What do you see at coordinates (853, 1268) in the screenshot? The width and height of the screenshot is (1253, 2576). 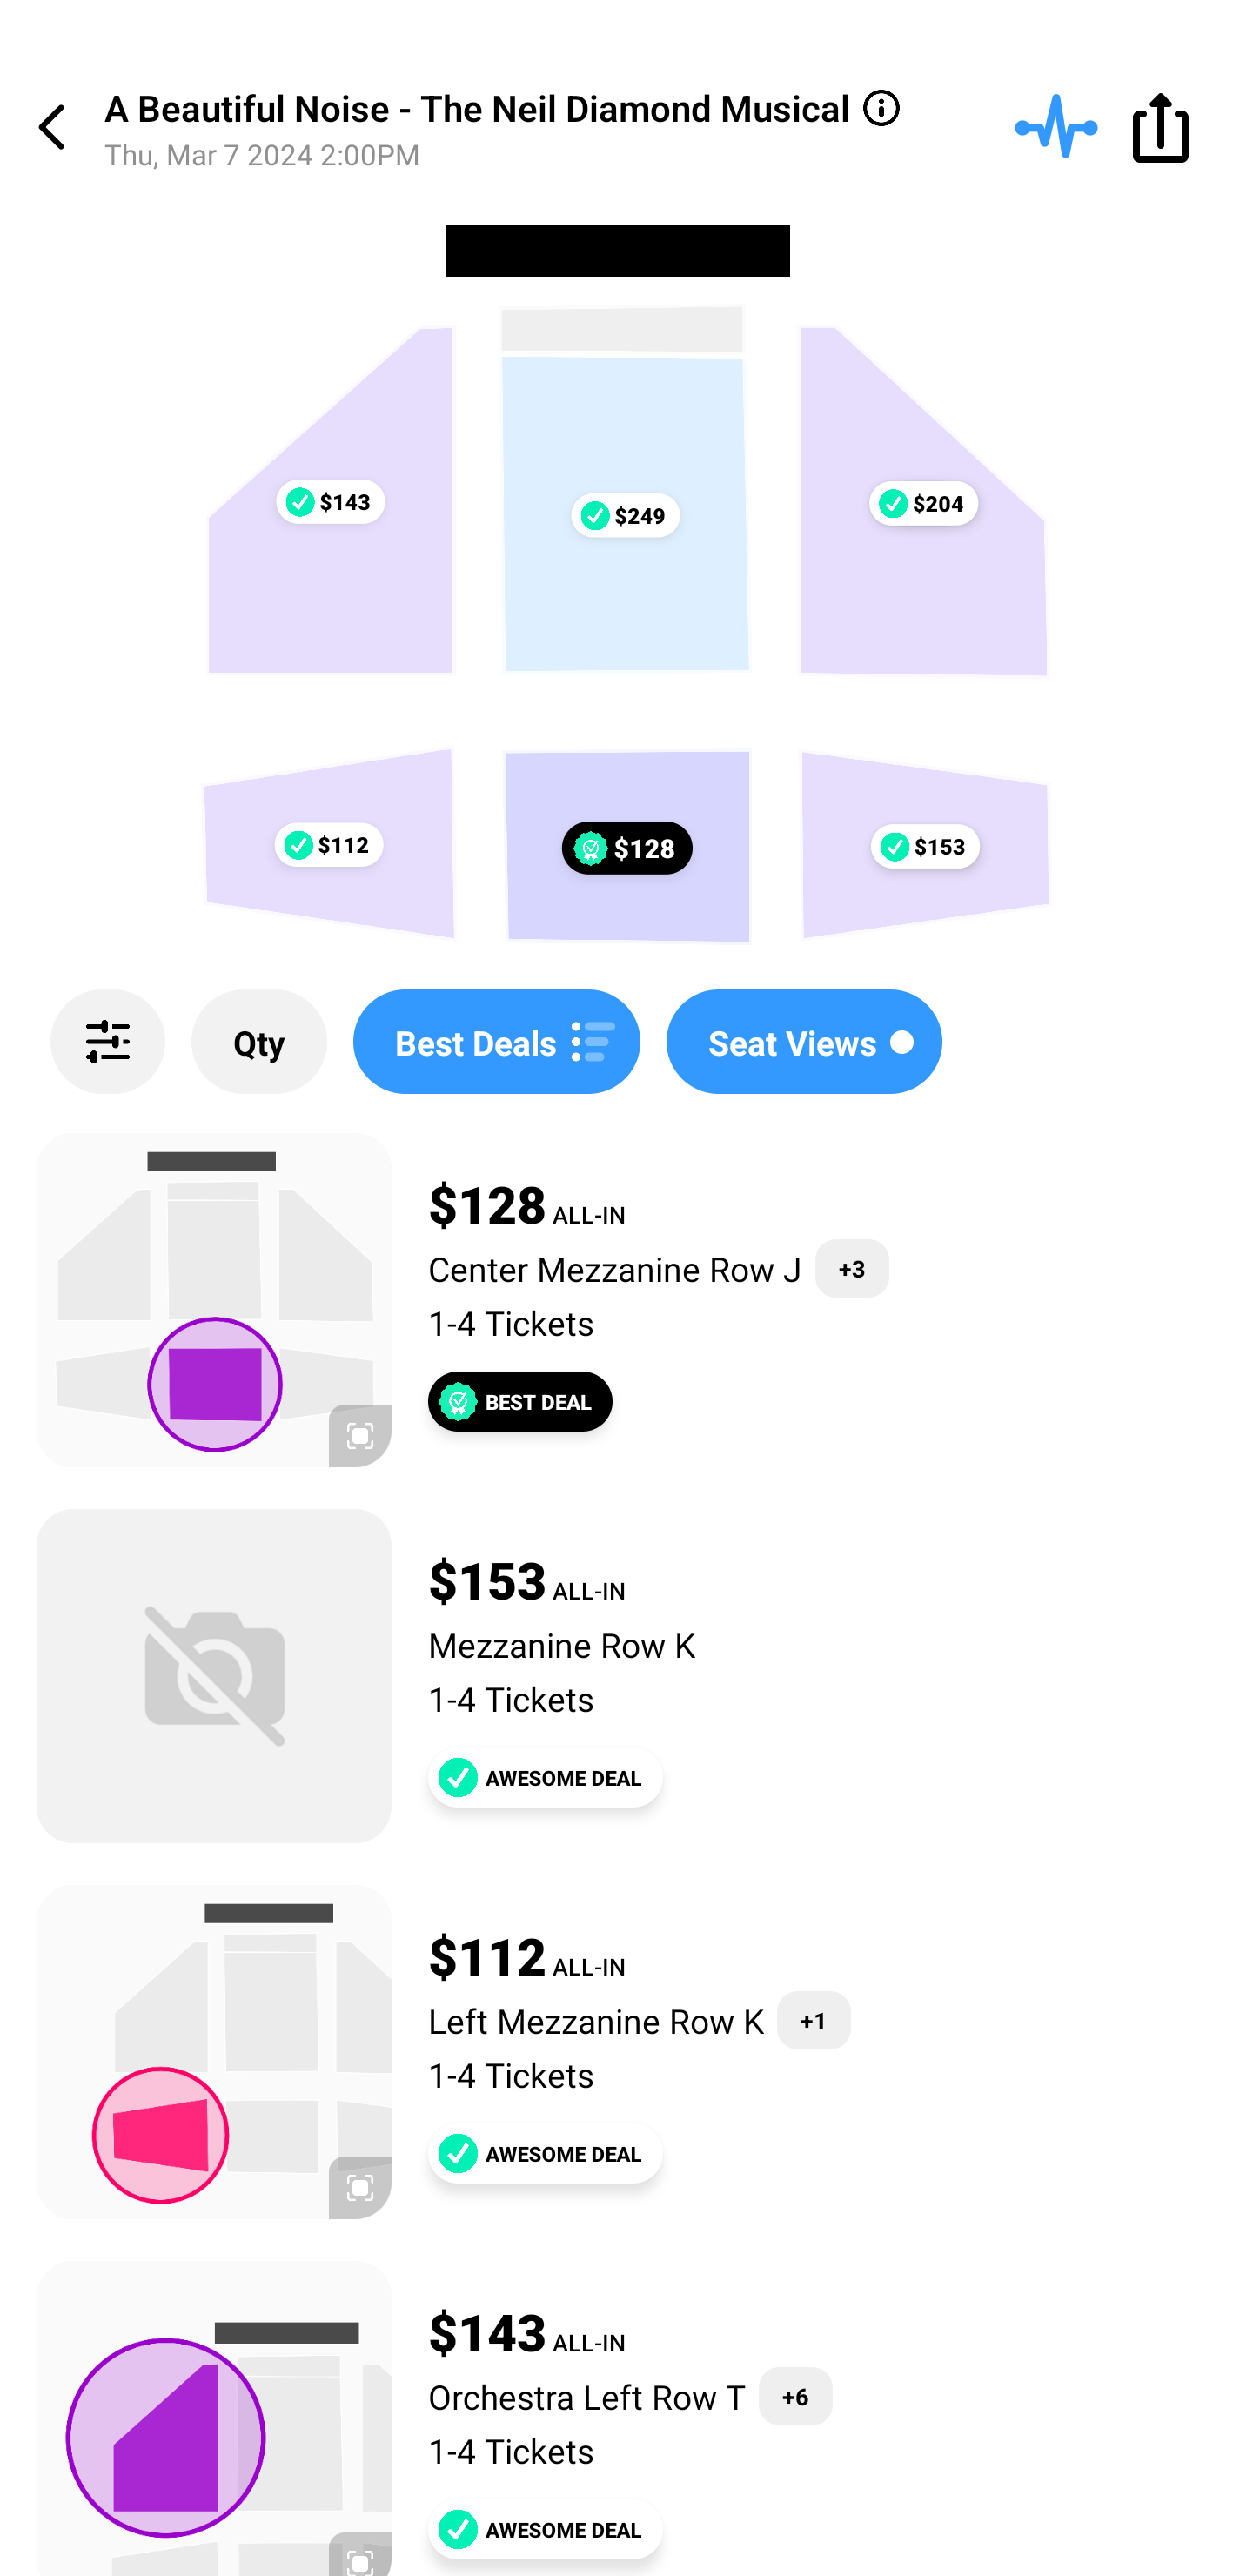 I see `+3` at bounding box center [853, 1268].